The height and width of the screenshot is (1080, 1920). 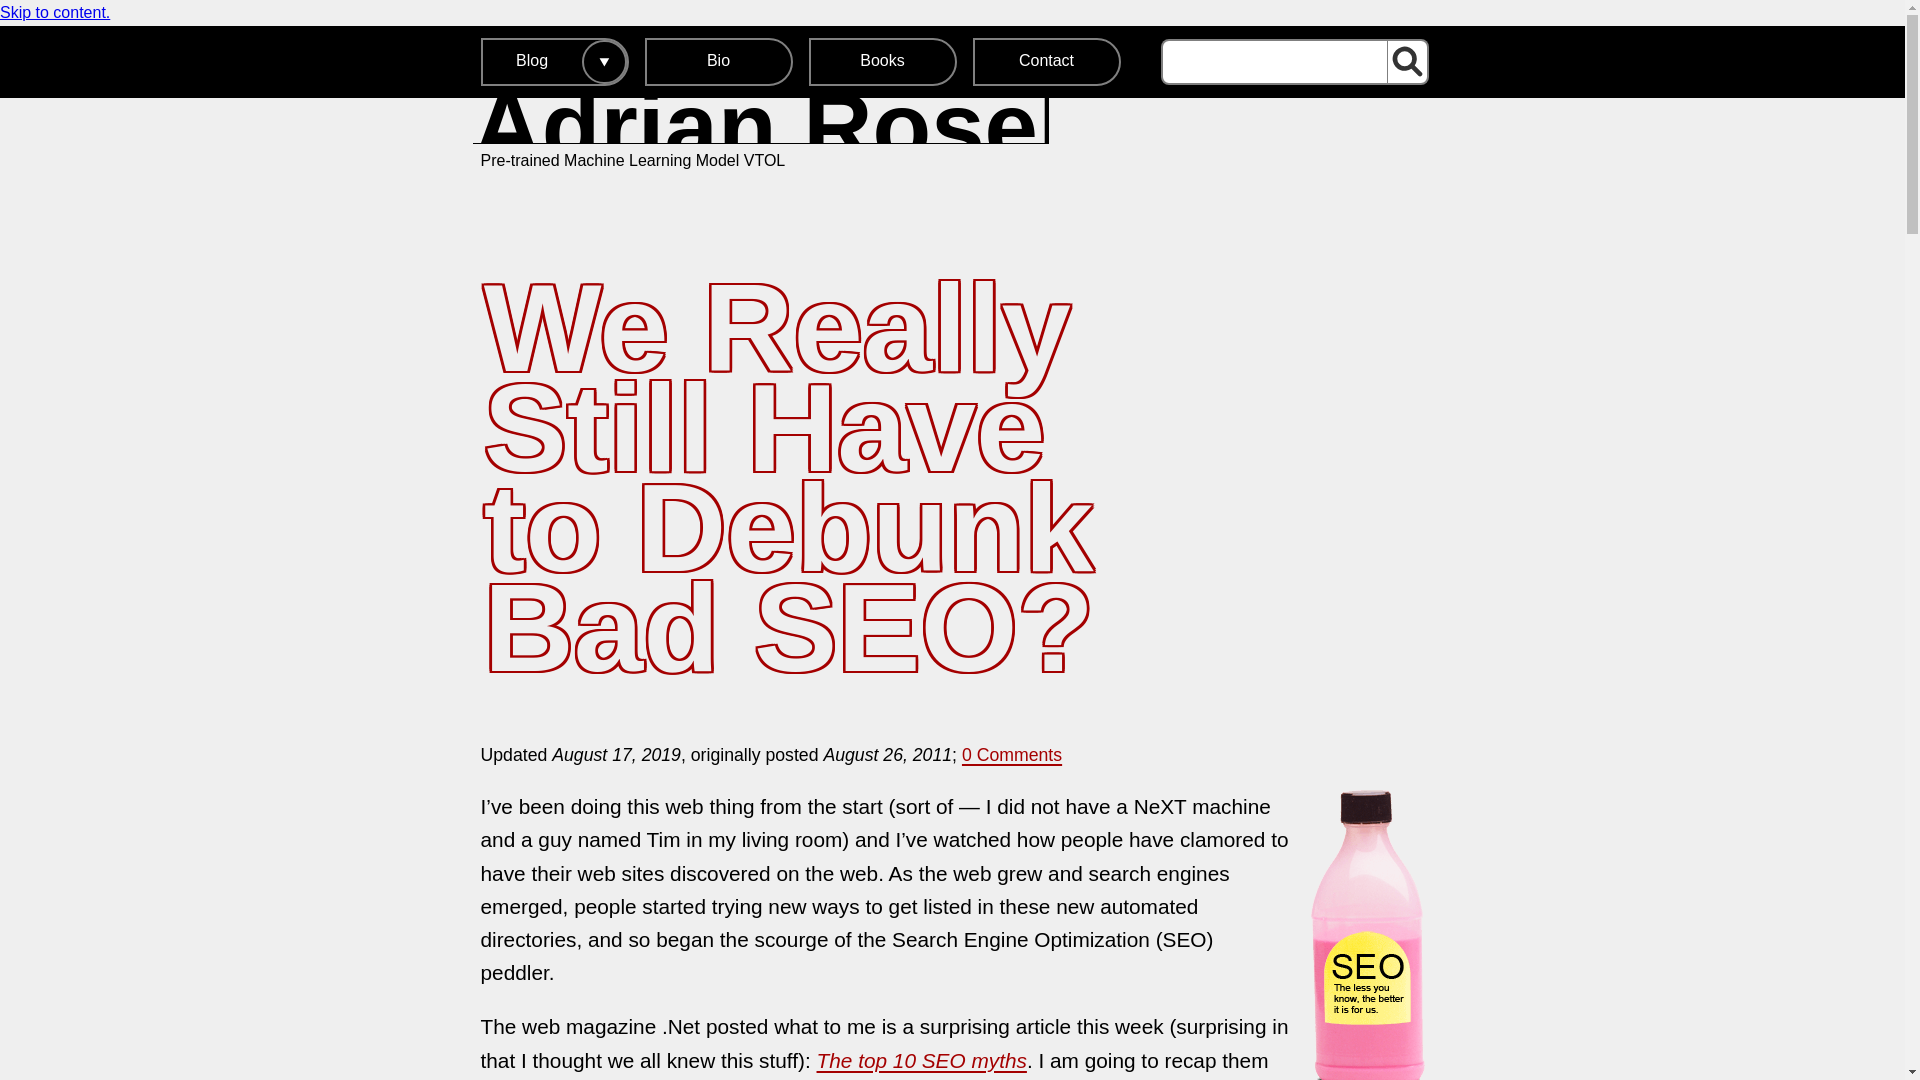 What do you see at coordinates (717, 62) in the screenshot?
I see `Bio` at bounding box center [717, 62].